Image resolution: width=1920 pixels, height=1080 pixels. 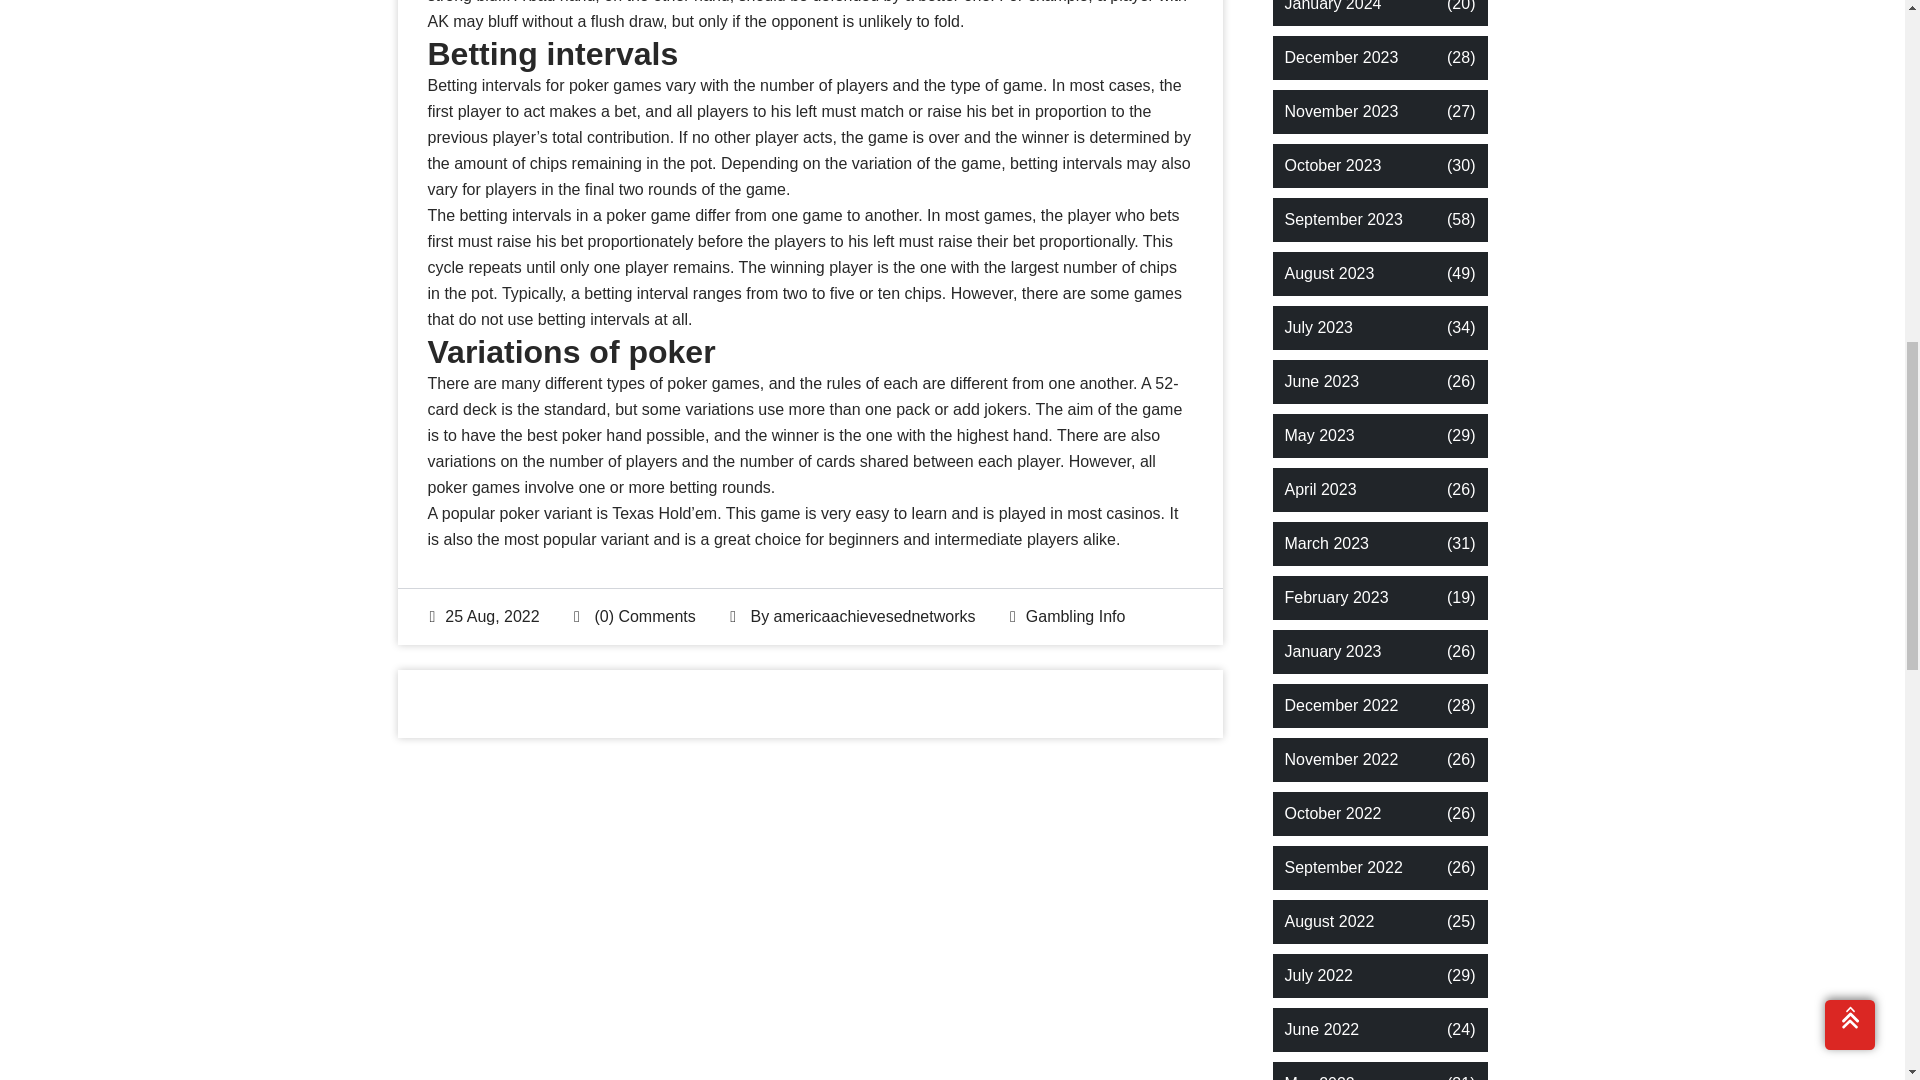 What do you see at coordinates (1342, 220) in the screenshot?
I see `September 2023` at bounding box center [1342, 220].